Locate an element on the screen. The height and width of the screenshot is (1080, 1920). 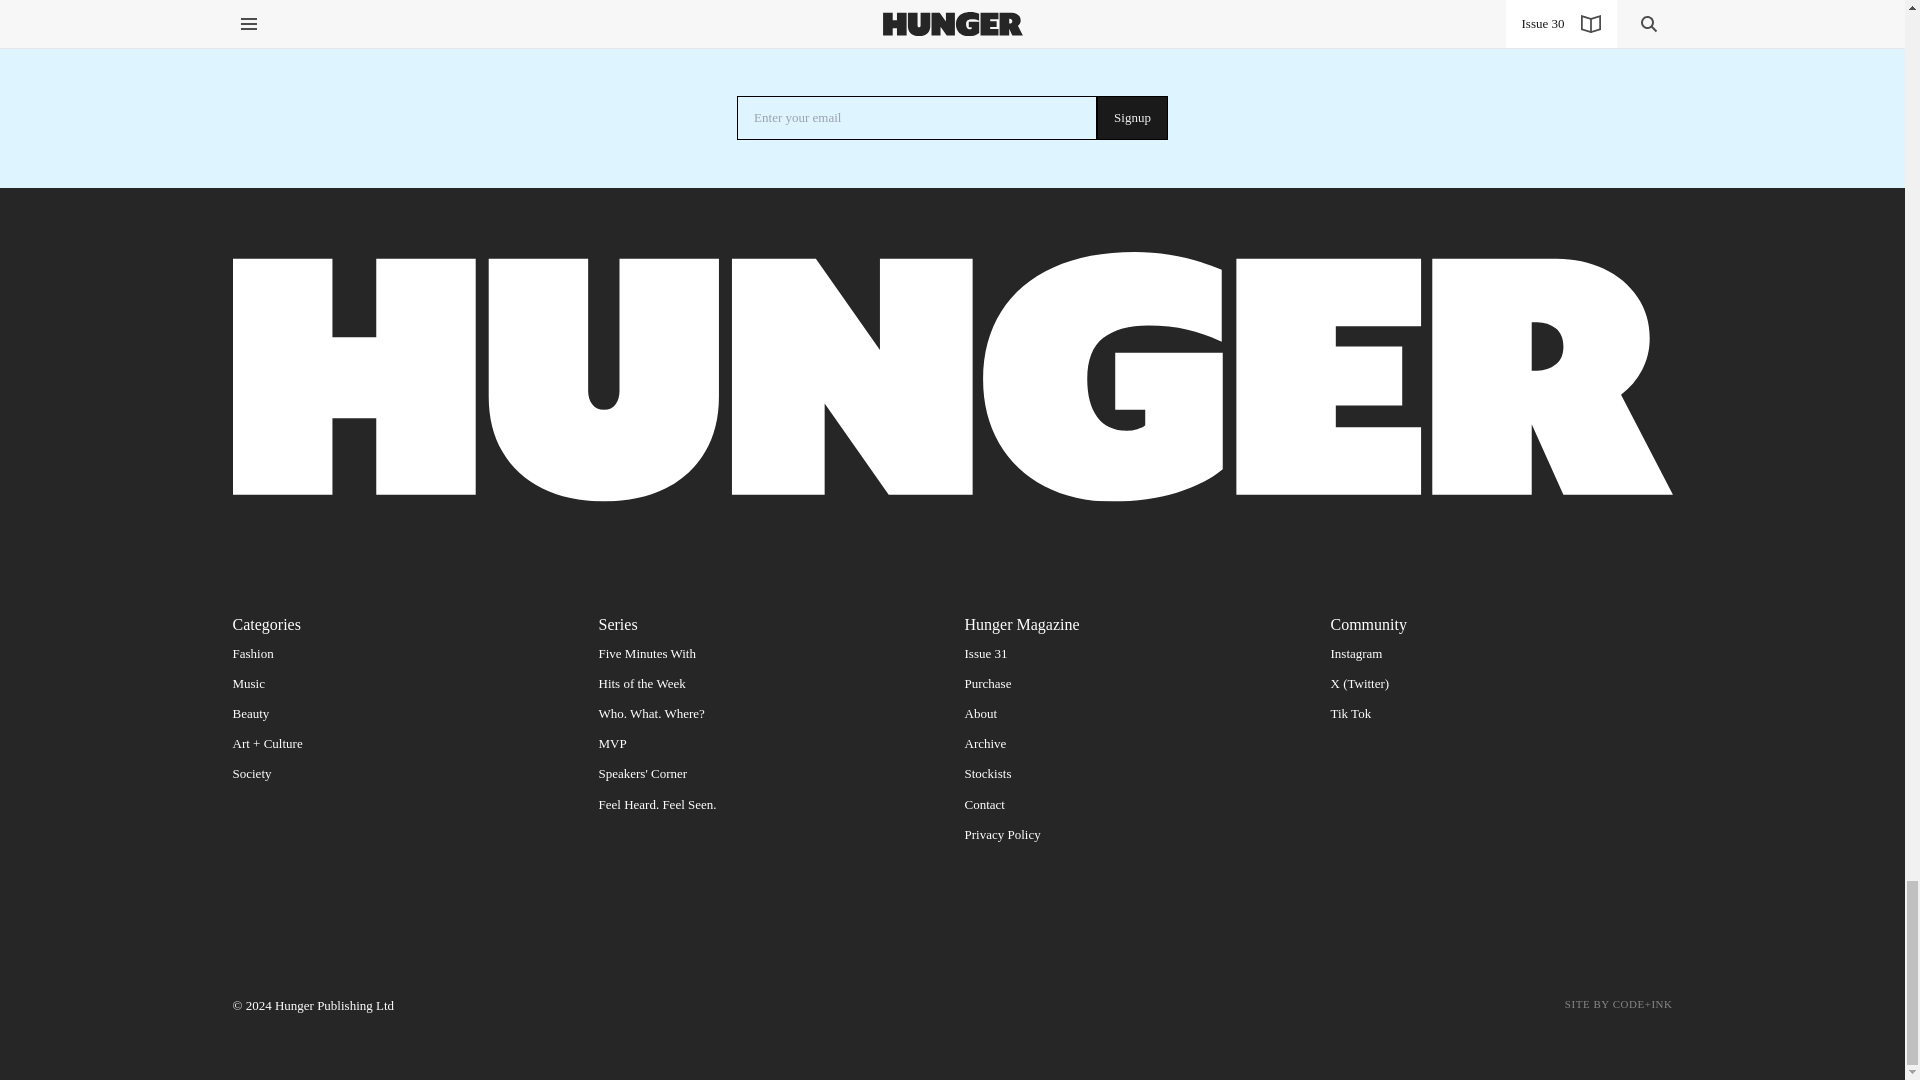
Signup is located at coordinates (1132, 118).